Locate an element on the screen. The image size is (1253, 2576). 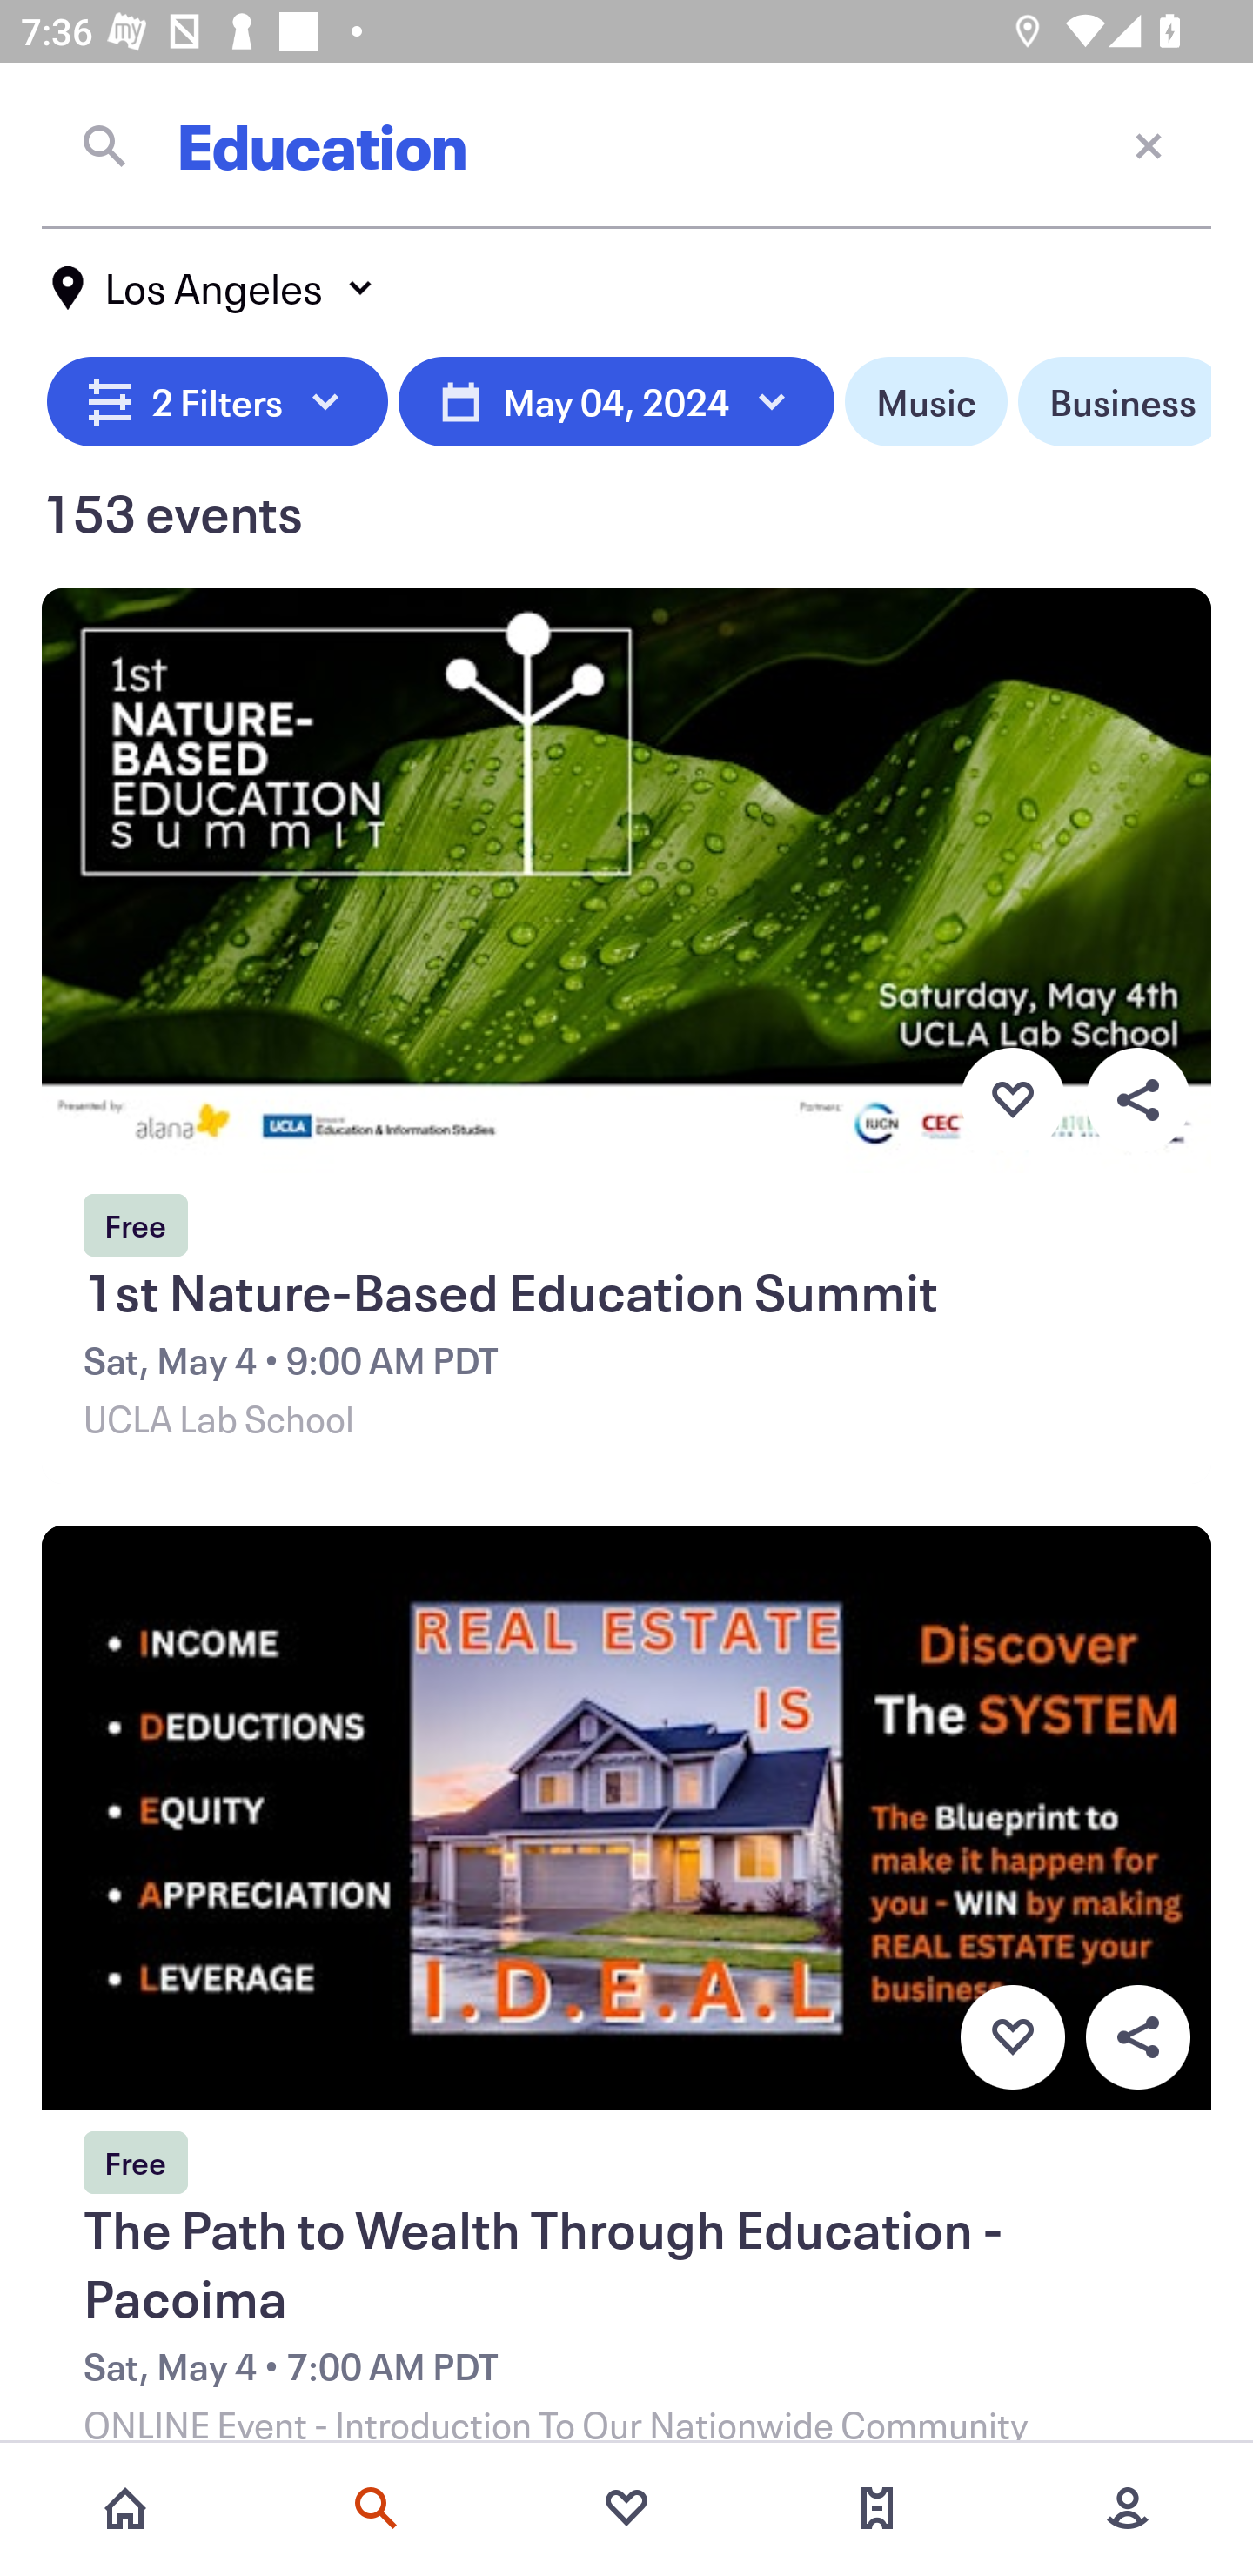
Favorite button is located at coordinates (1012, 1099).